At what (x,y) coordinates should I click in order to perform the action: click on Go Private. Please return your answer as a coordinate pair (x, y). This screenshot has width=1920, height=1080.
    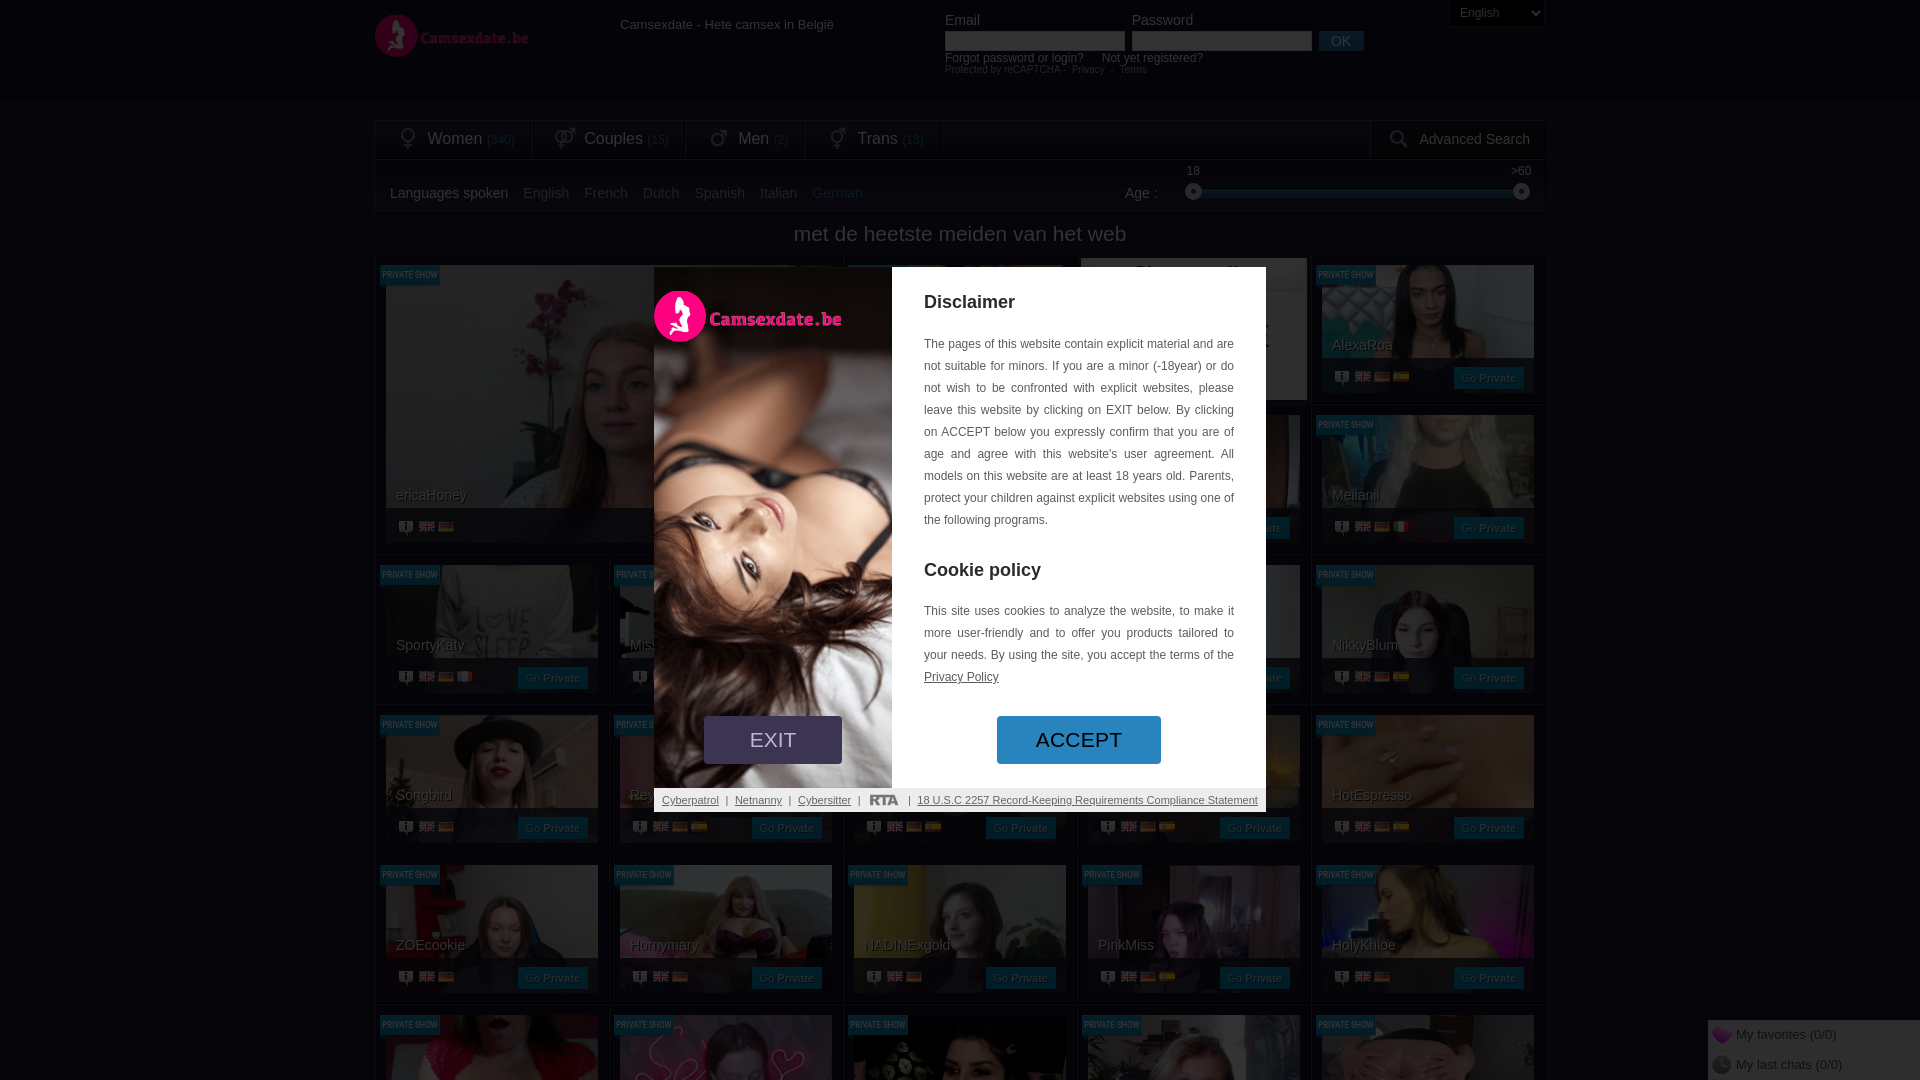
    Looking at the image, I should click on (1489, 678).